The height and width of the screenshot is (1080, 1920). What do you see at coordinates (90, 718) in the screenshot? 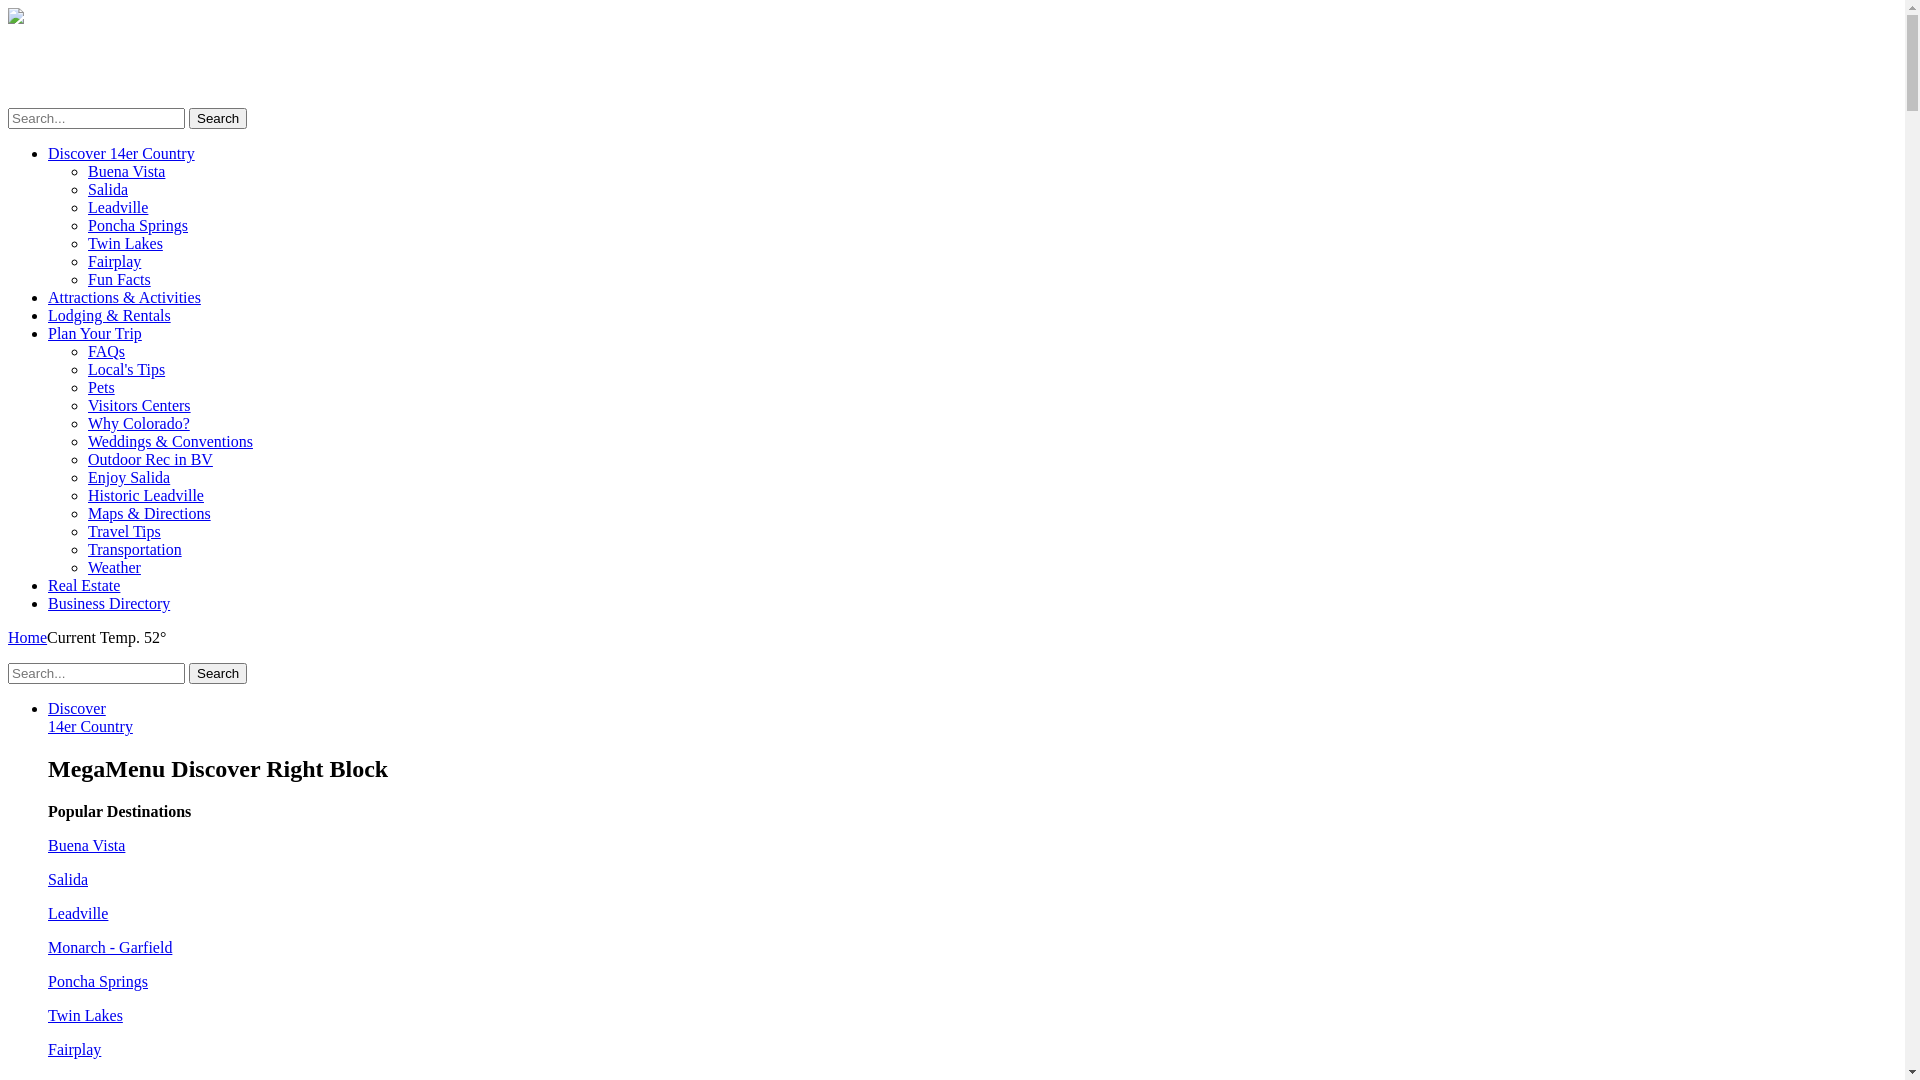
I see `Discover
14er Country` at bounding box center [90, 718].